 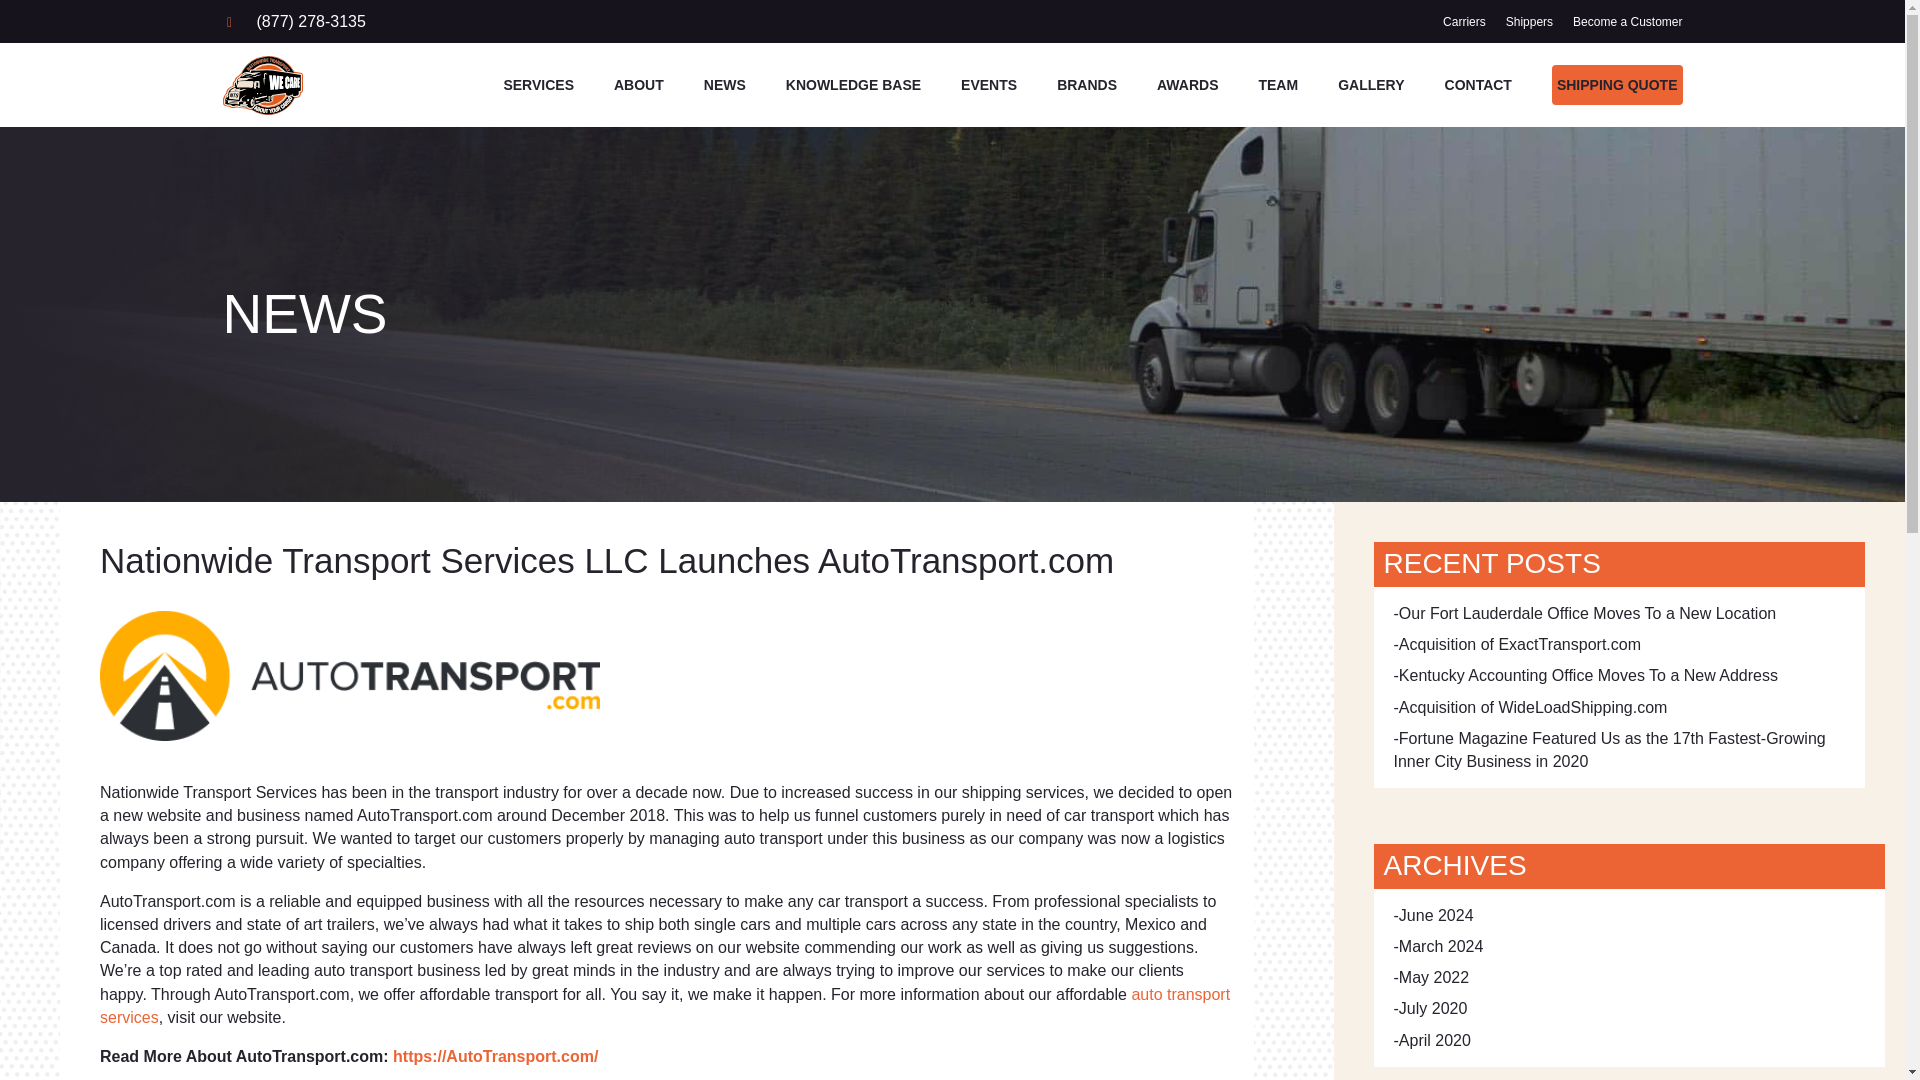 I want to click on EVENTS, so click(x=989, y=87).